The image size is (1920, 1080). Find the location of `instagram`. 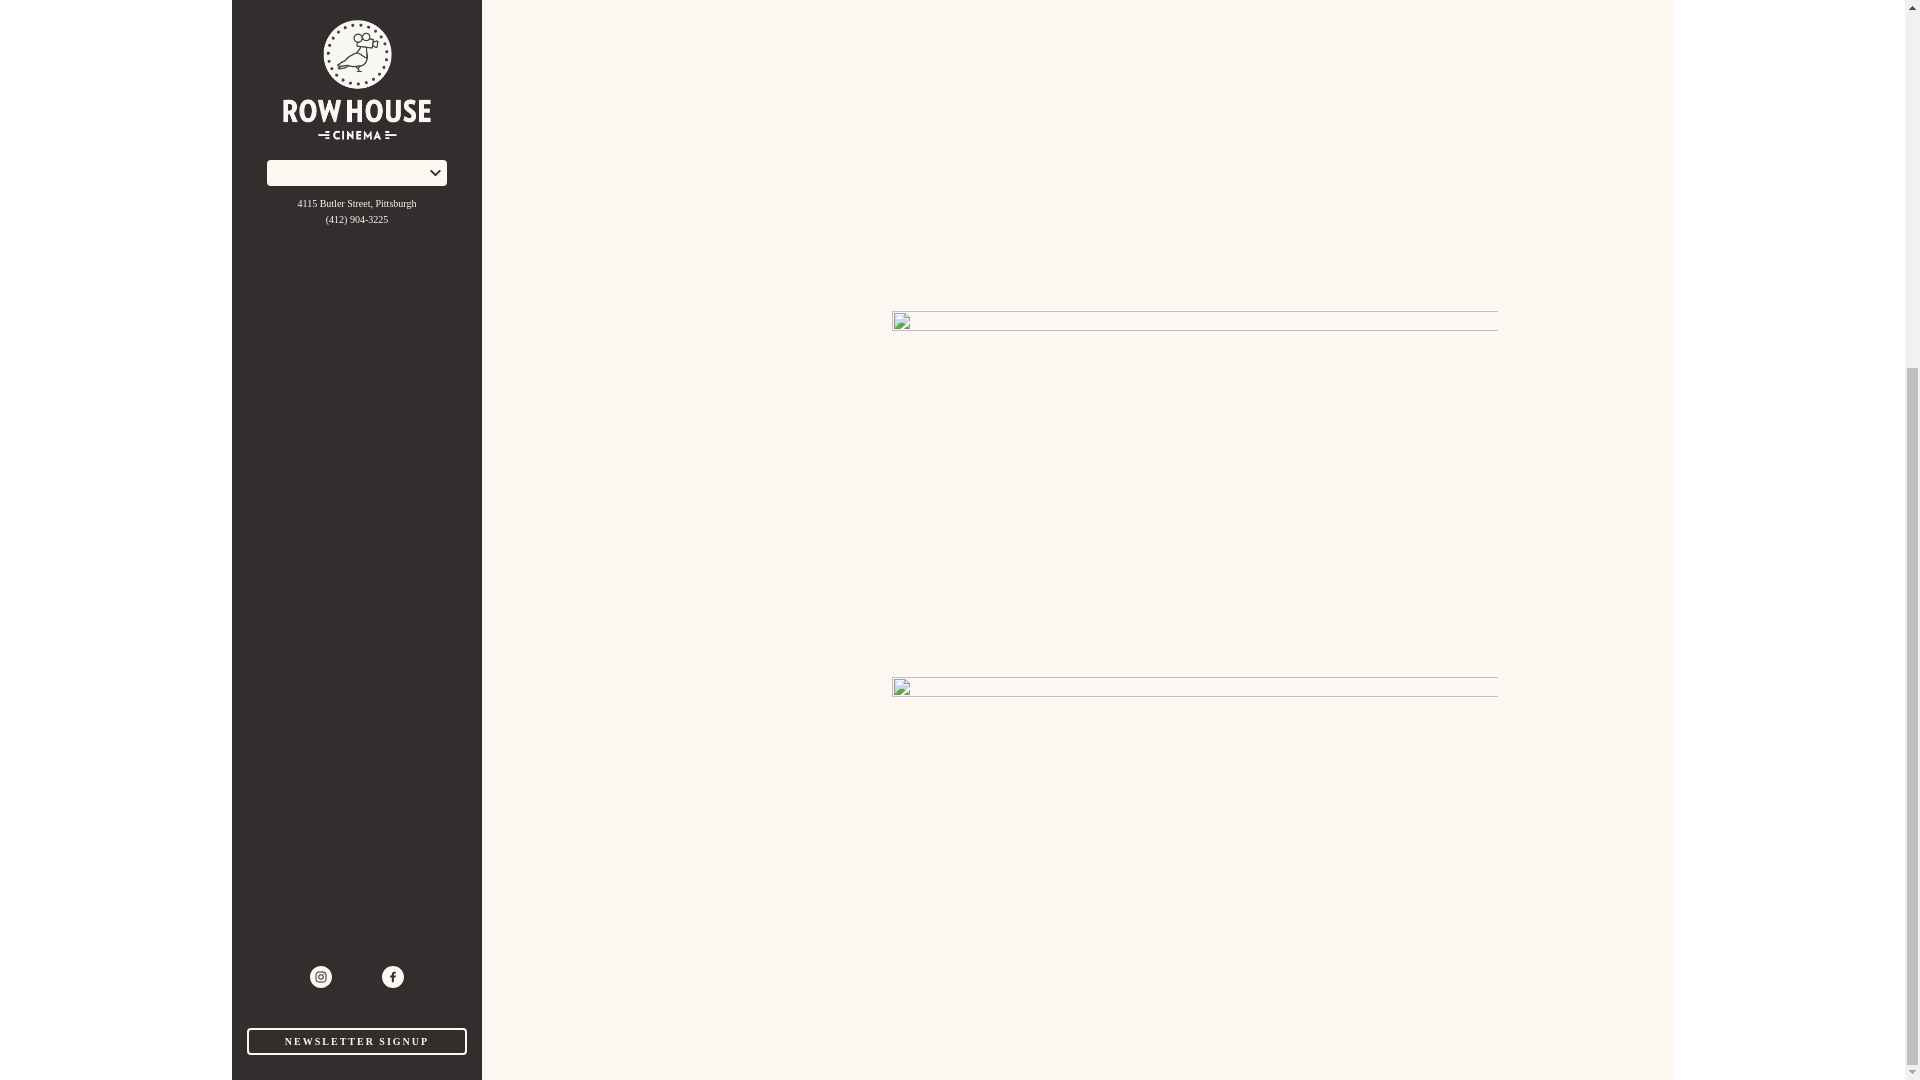

instagram is located at coordinates (320, 430).